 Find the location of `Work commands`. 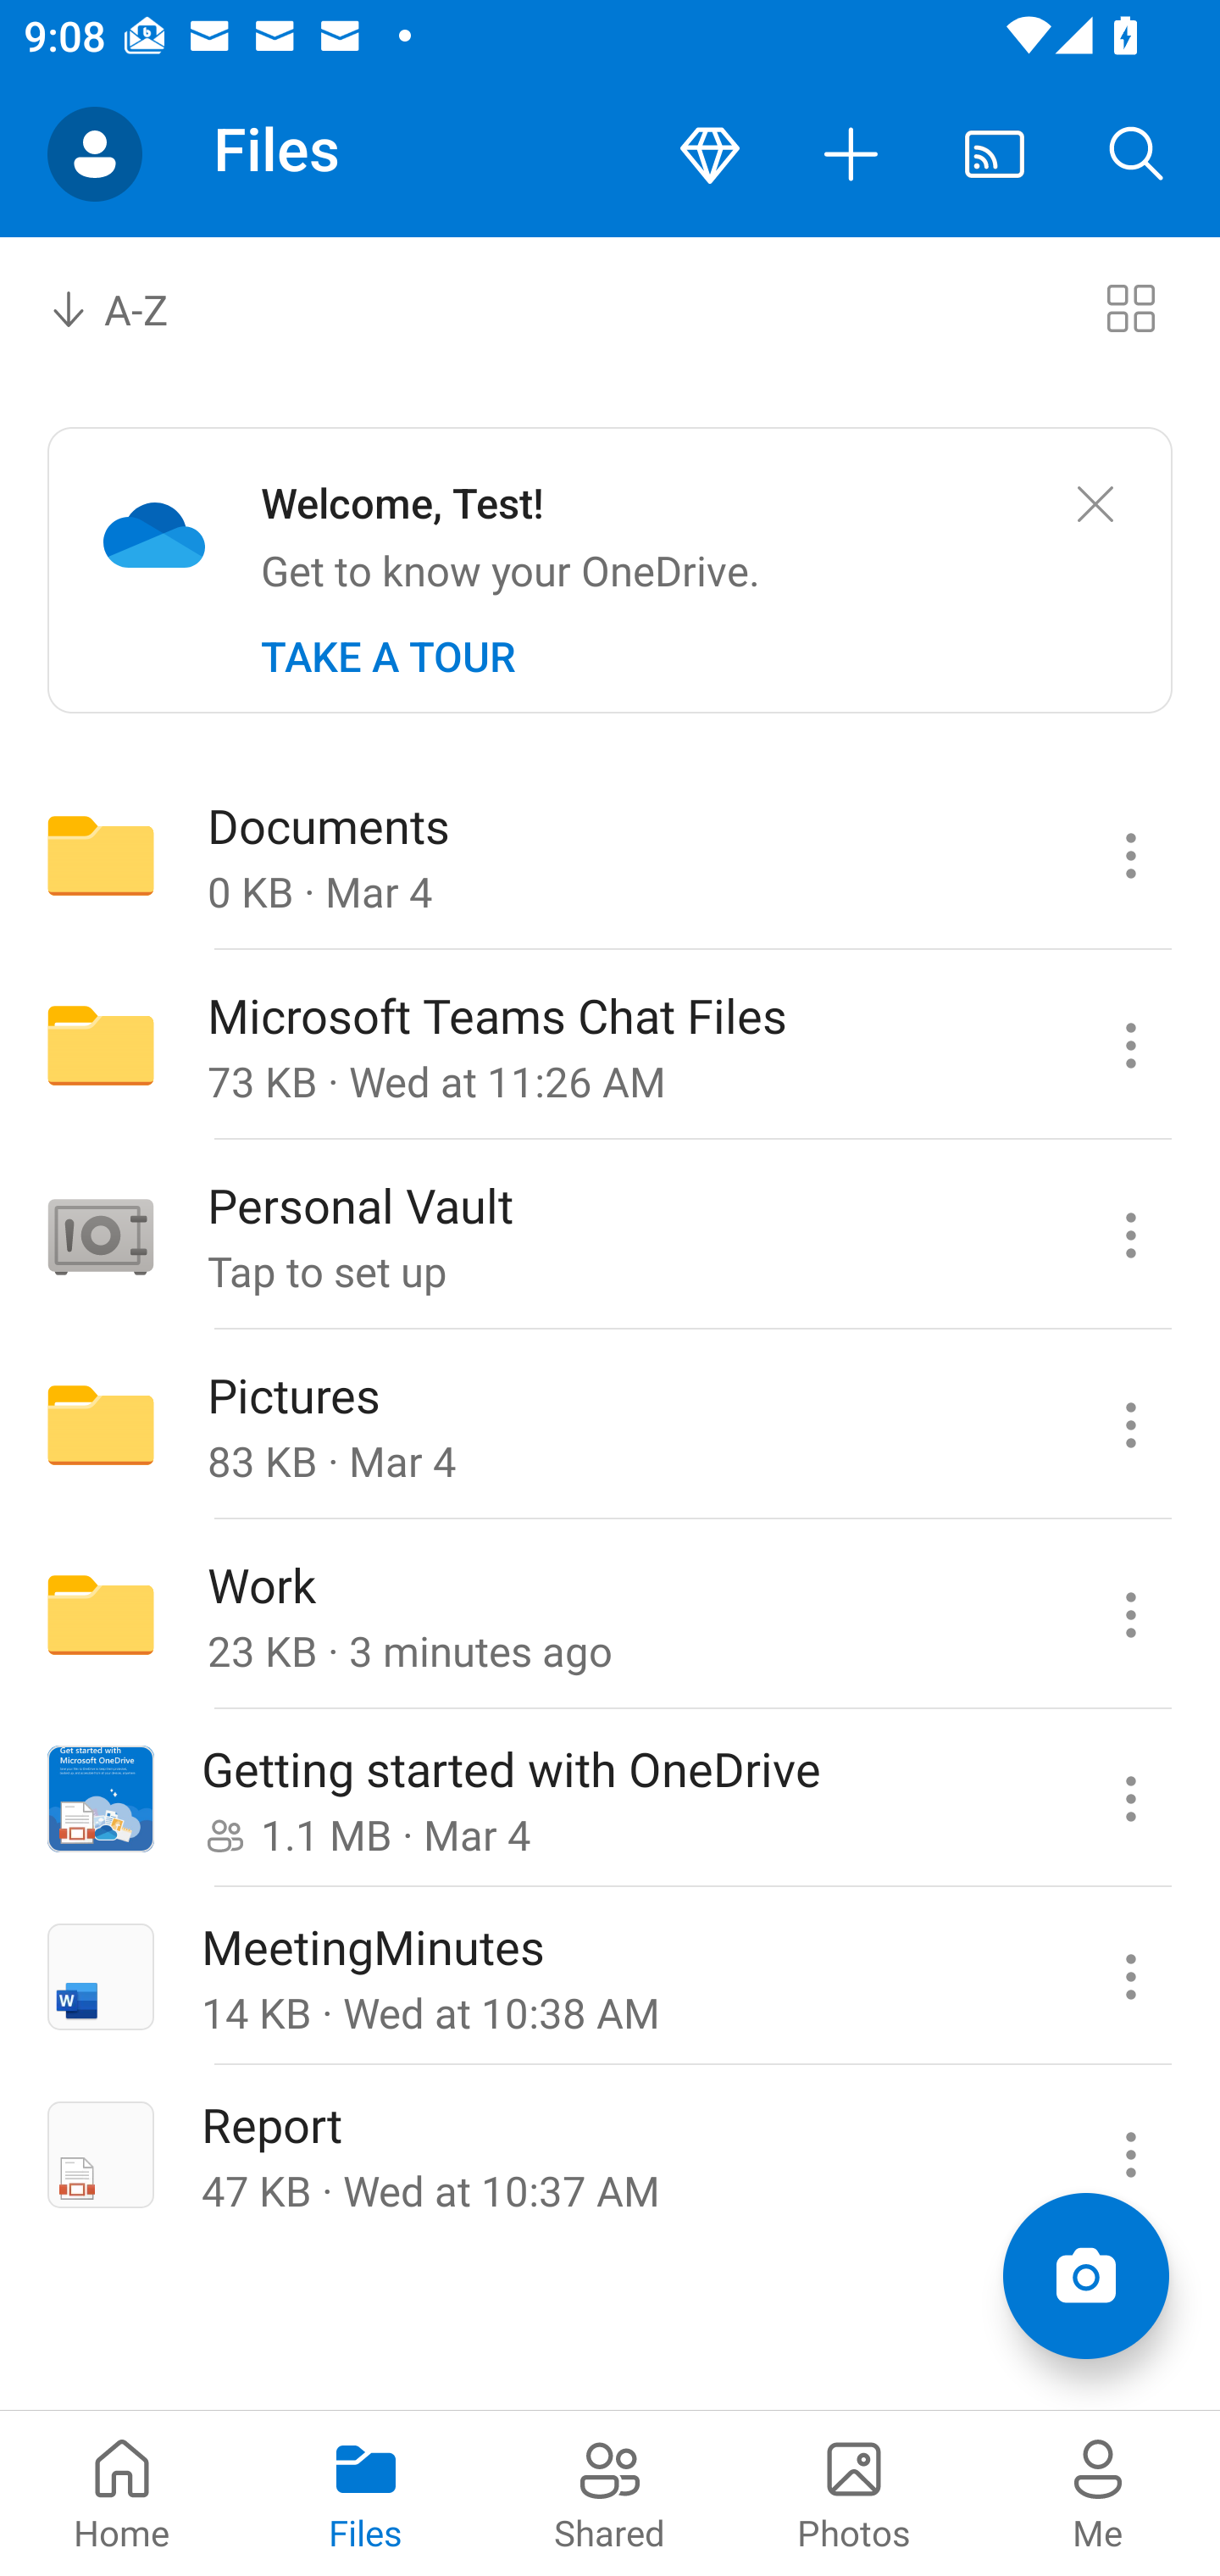

Work commands is located at coordinates (1130, 1615).